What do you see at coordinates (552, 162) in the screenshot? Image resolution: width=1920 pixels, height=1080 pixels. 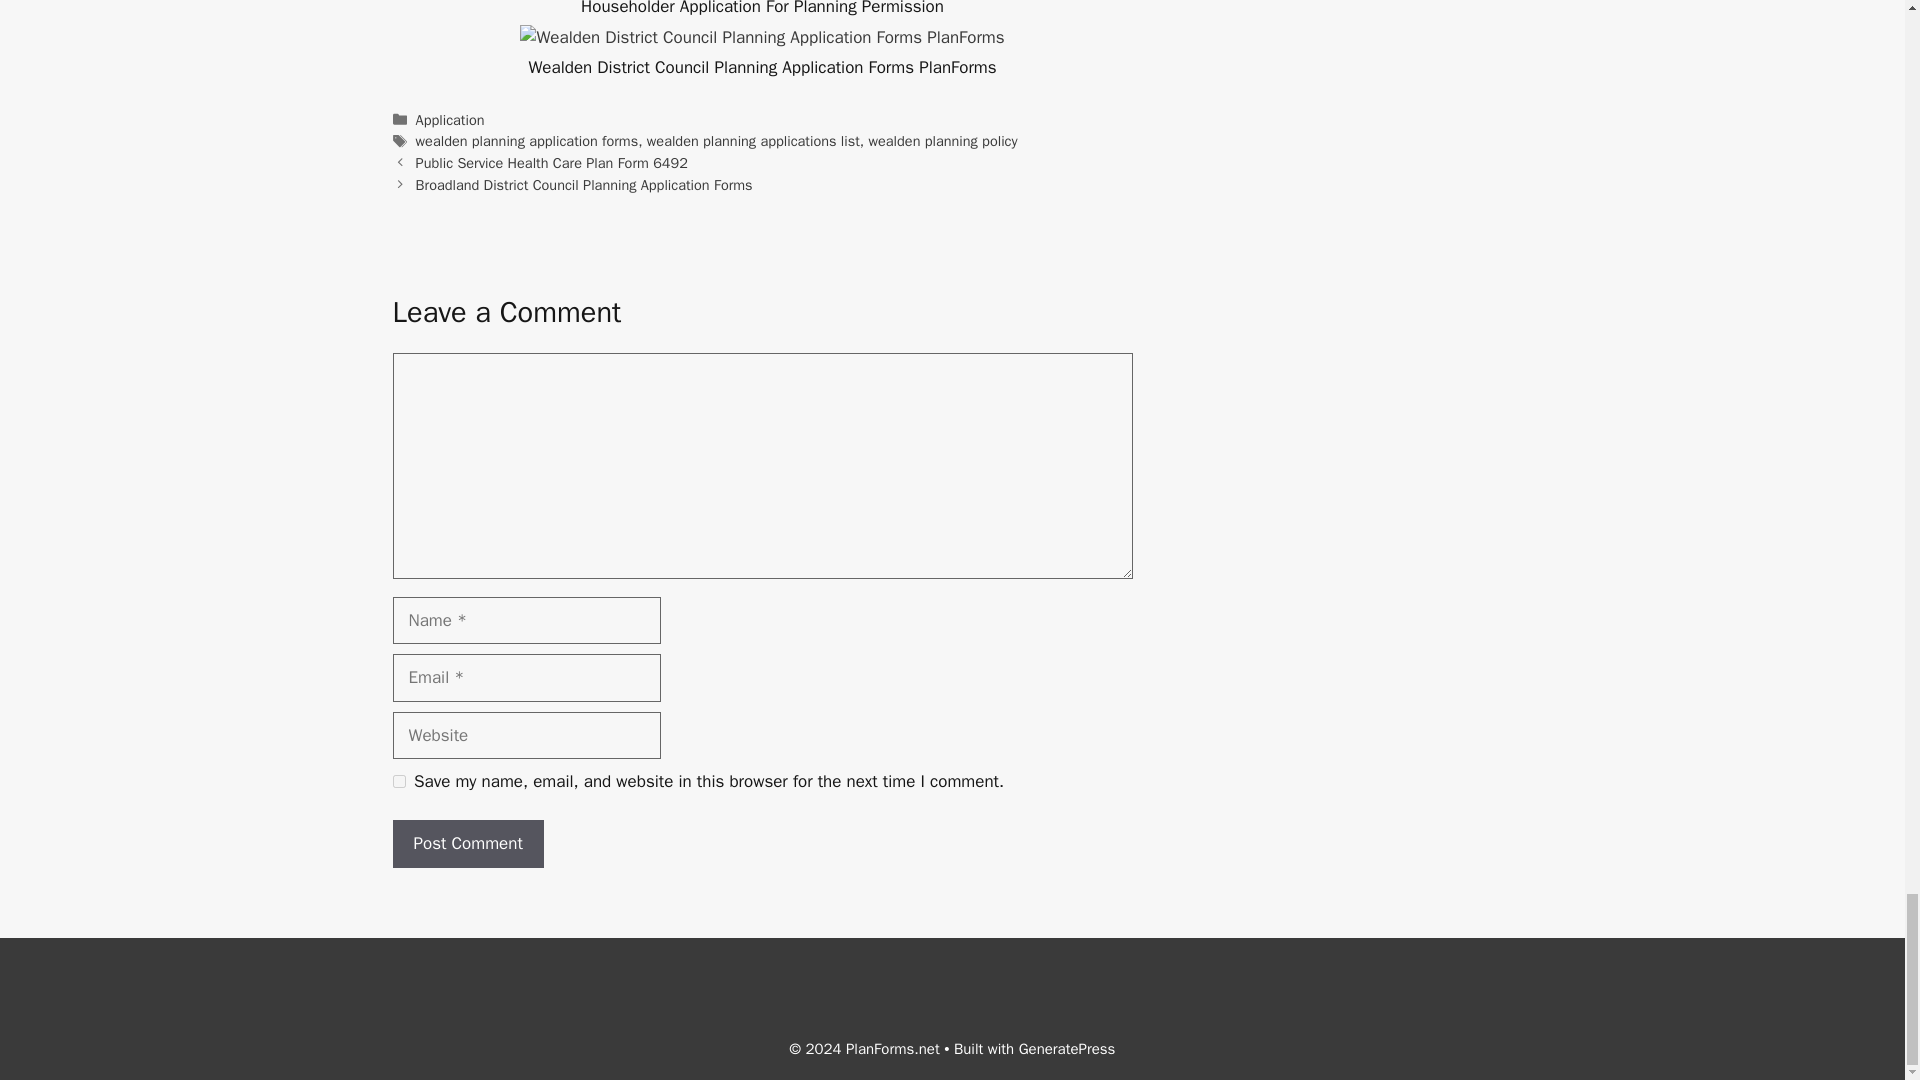 I see `Public Service Health Care Plan Form 6492` at bounding box center [552, 162].